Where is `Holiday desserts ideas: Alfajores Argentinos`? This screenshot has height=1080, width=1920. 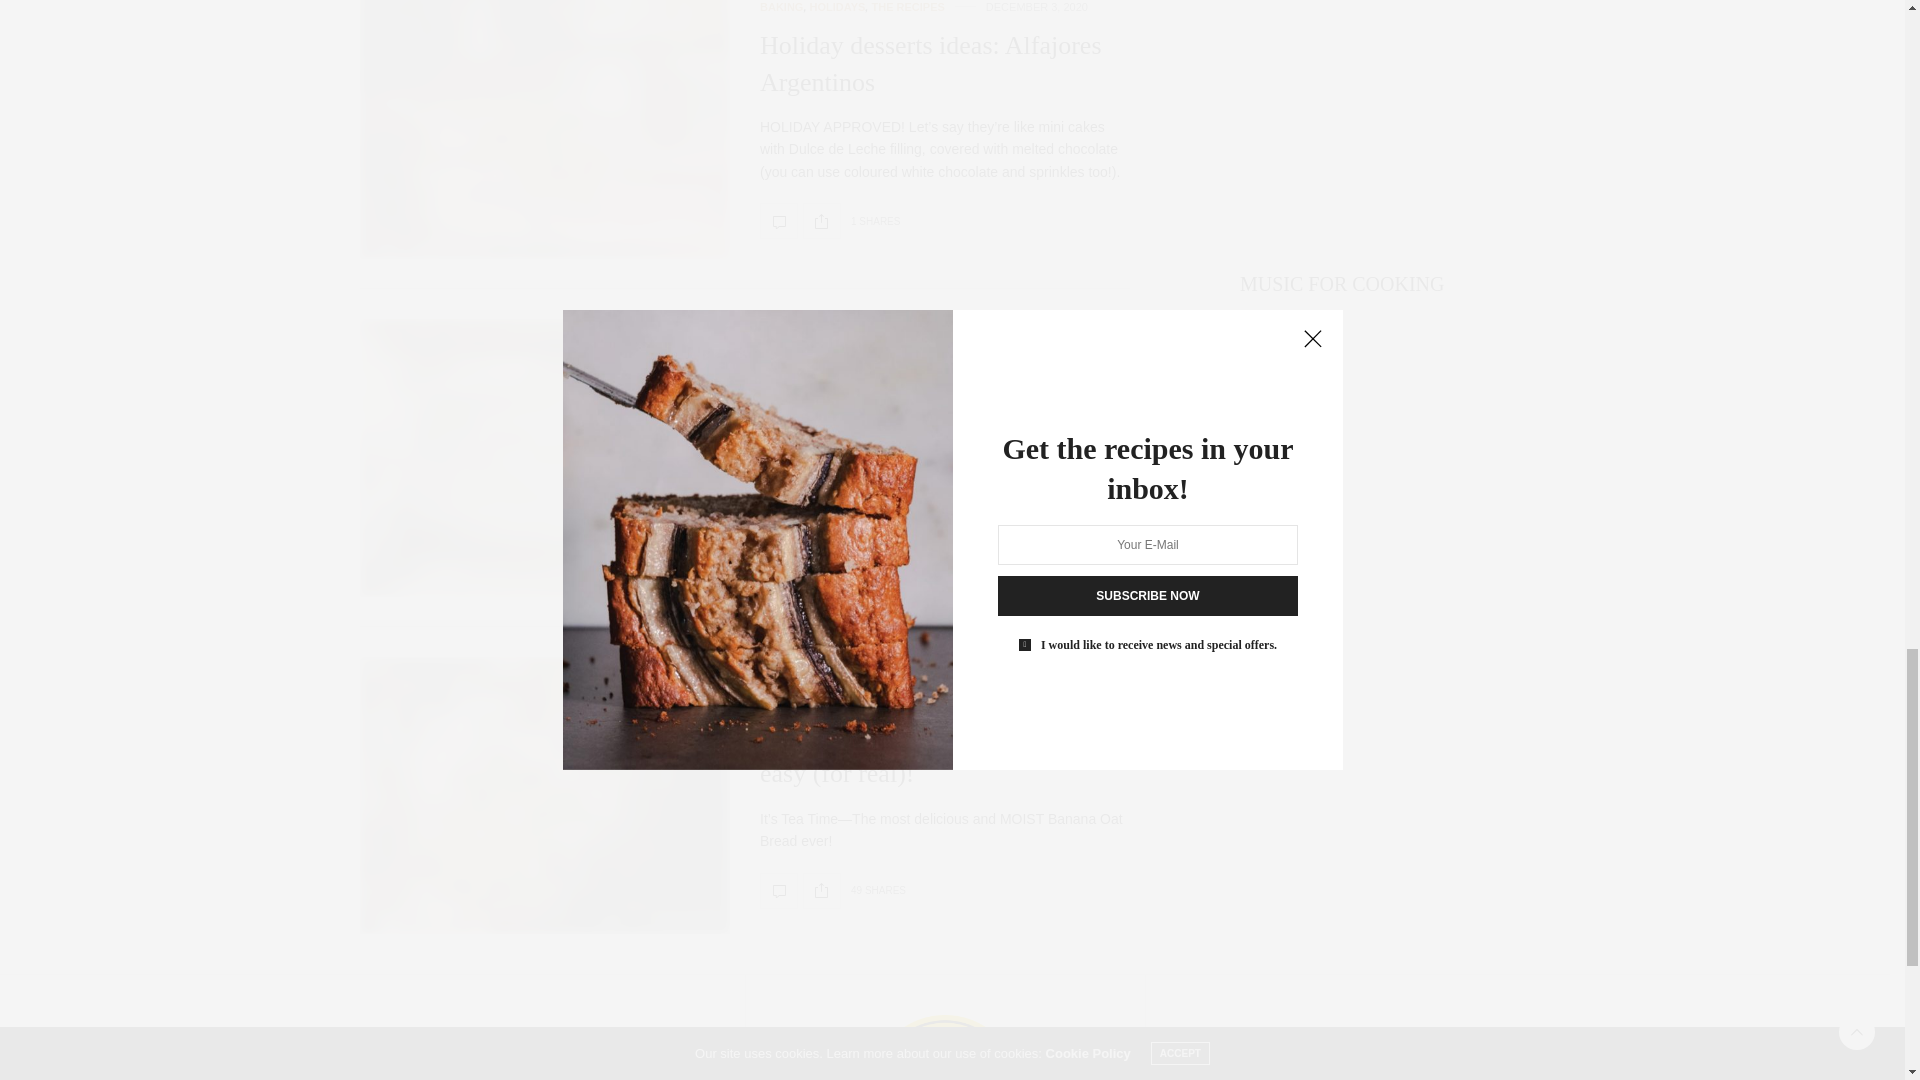 Holiday desserts ideas: Alfajores Argentinos is located at coordinates (544, 130).